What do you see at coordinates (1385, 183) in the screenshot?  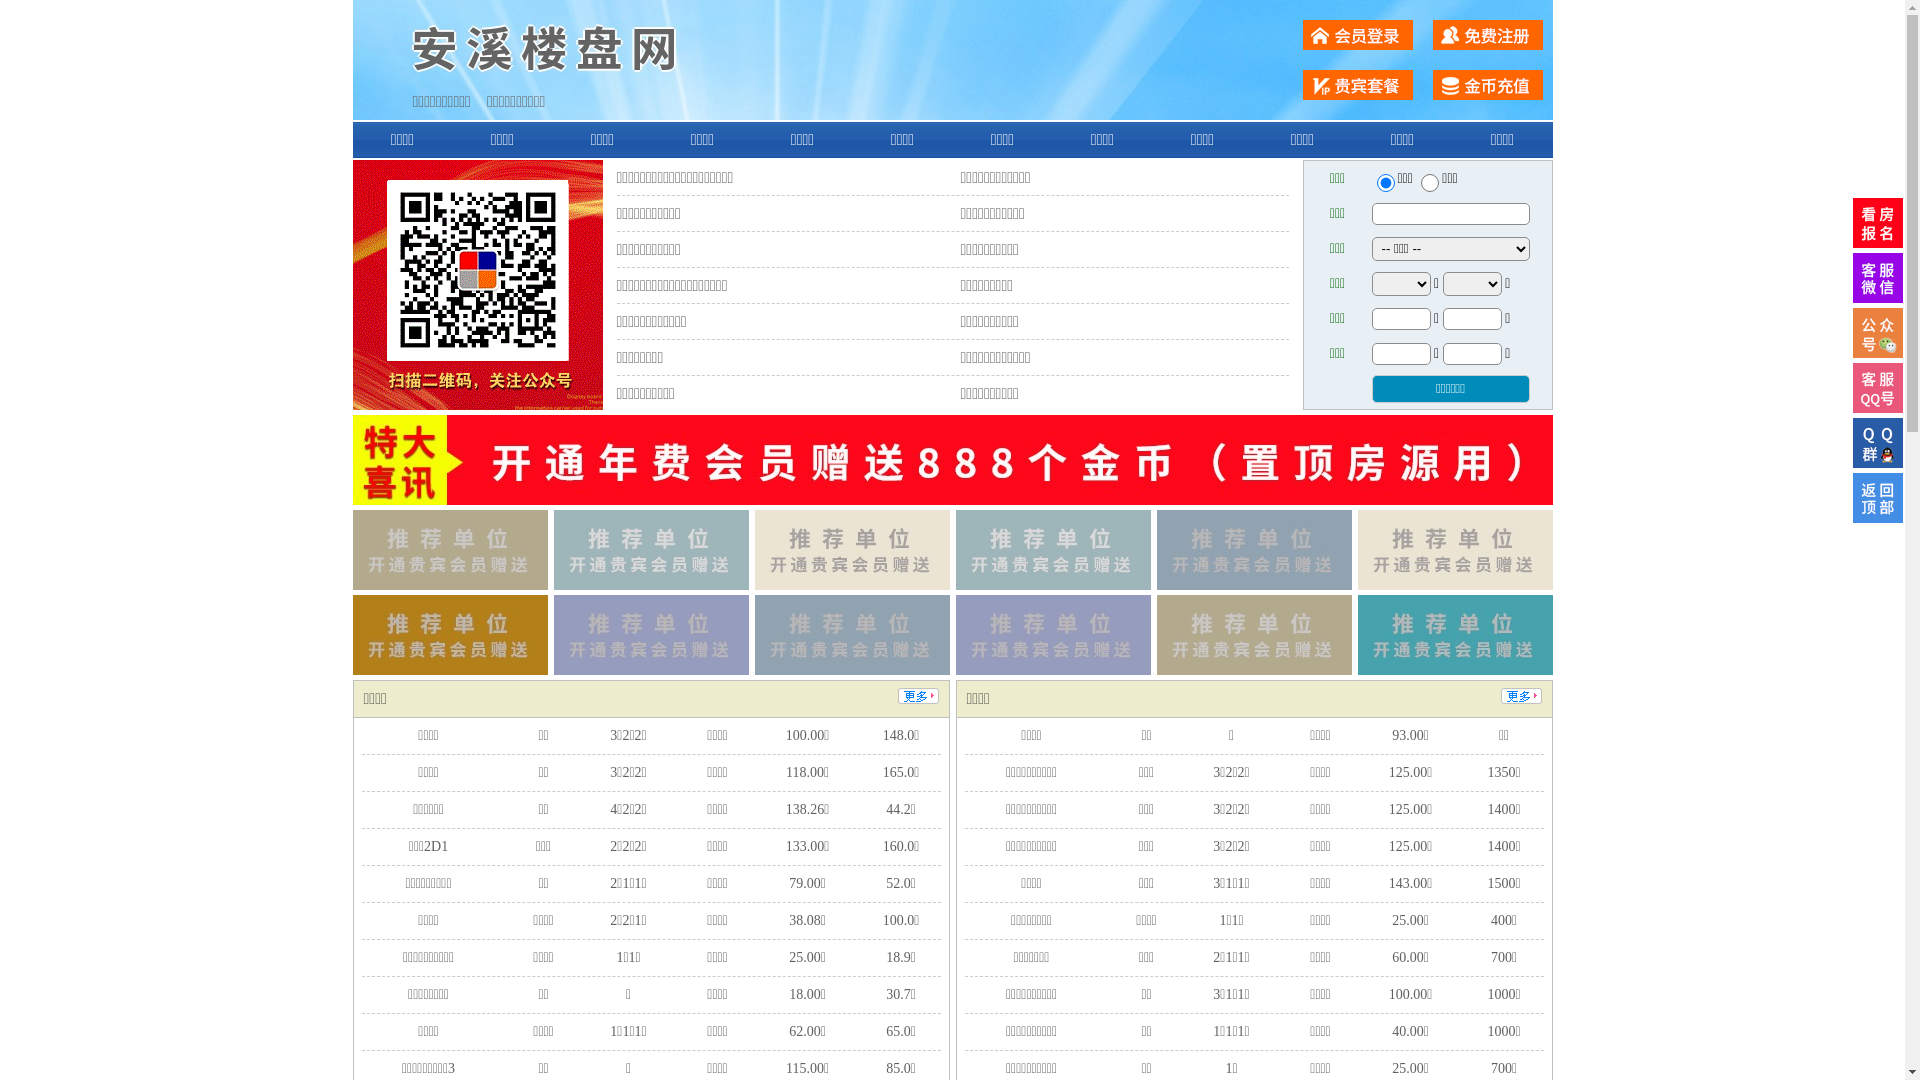 I see `ershou` at bounding box center [1385, 183].